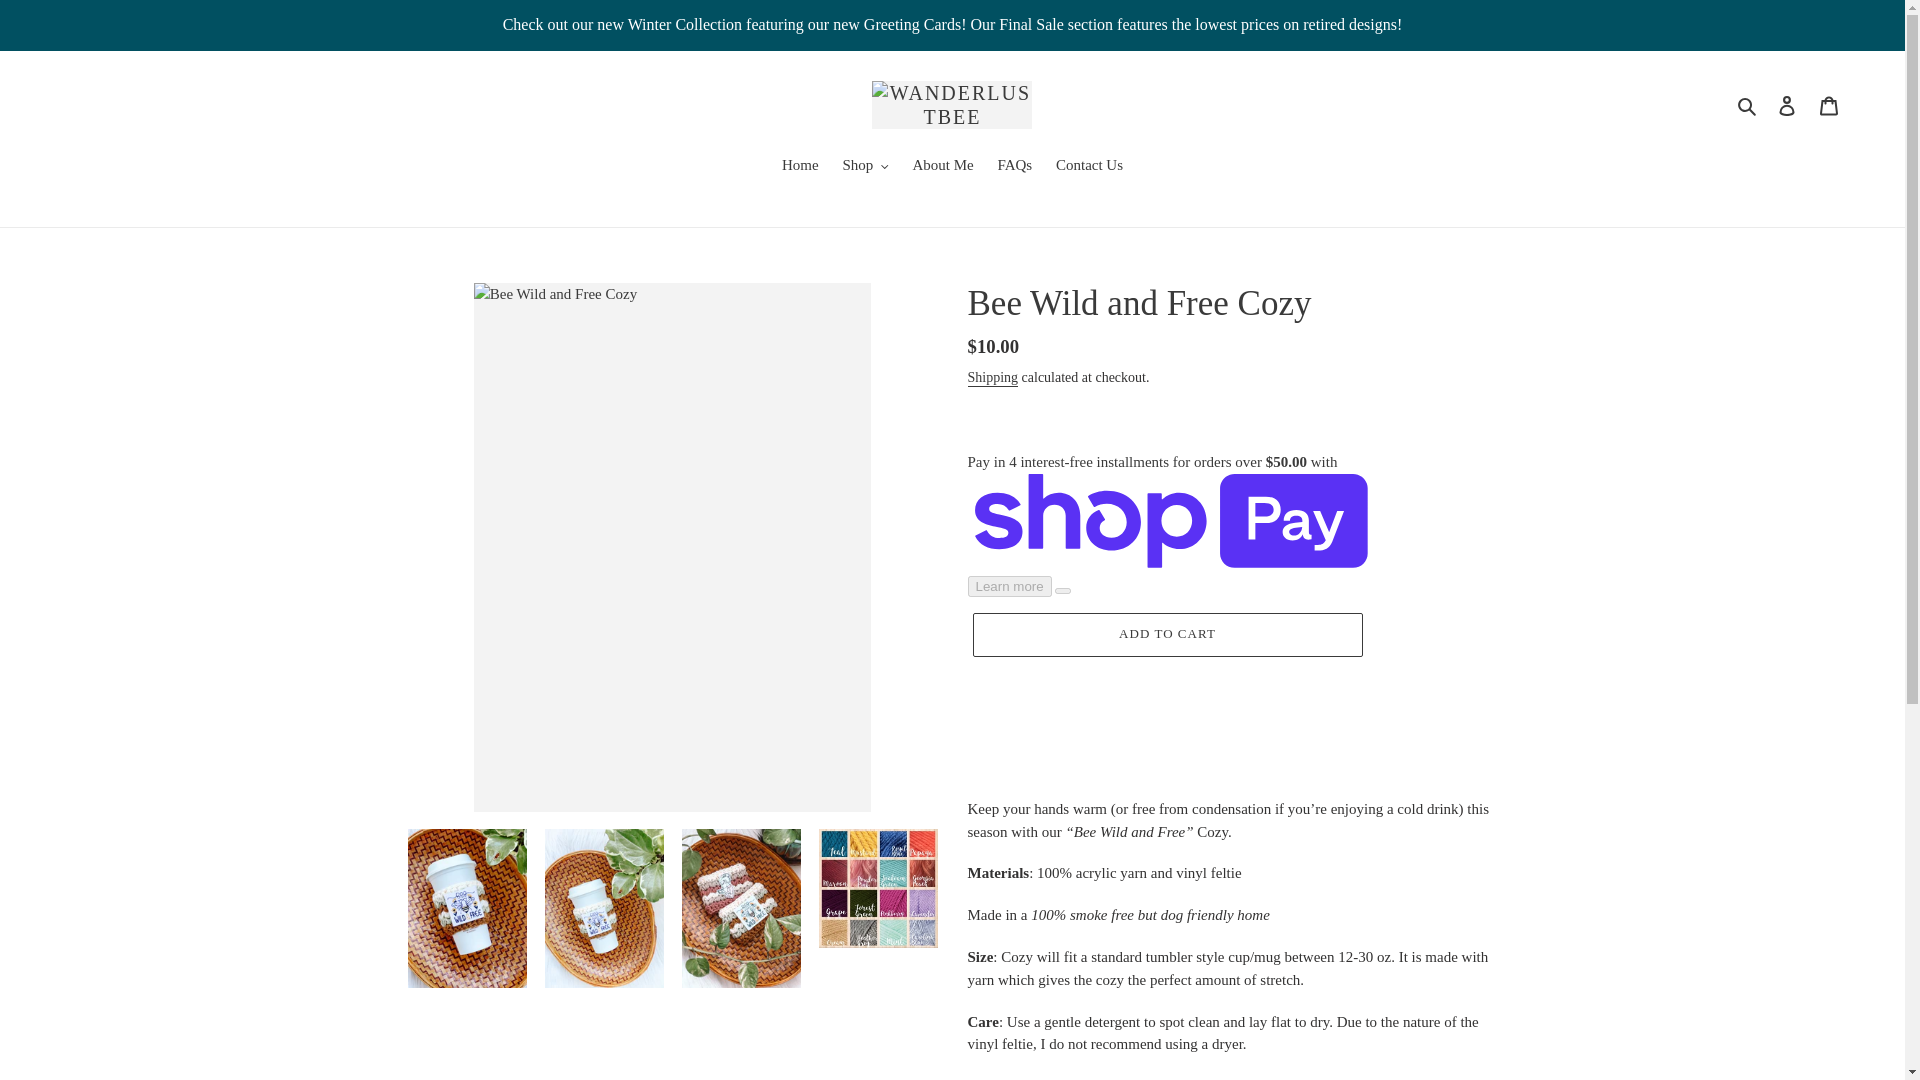 This screenshot has width=1920, height=1080. Describe the element at coordinates (1748, 104) in the screenshot. I see `Search` at that location.